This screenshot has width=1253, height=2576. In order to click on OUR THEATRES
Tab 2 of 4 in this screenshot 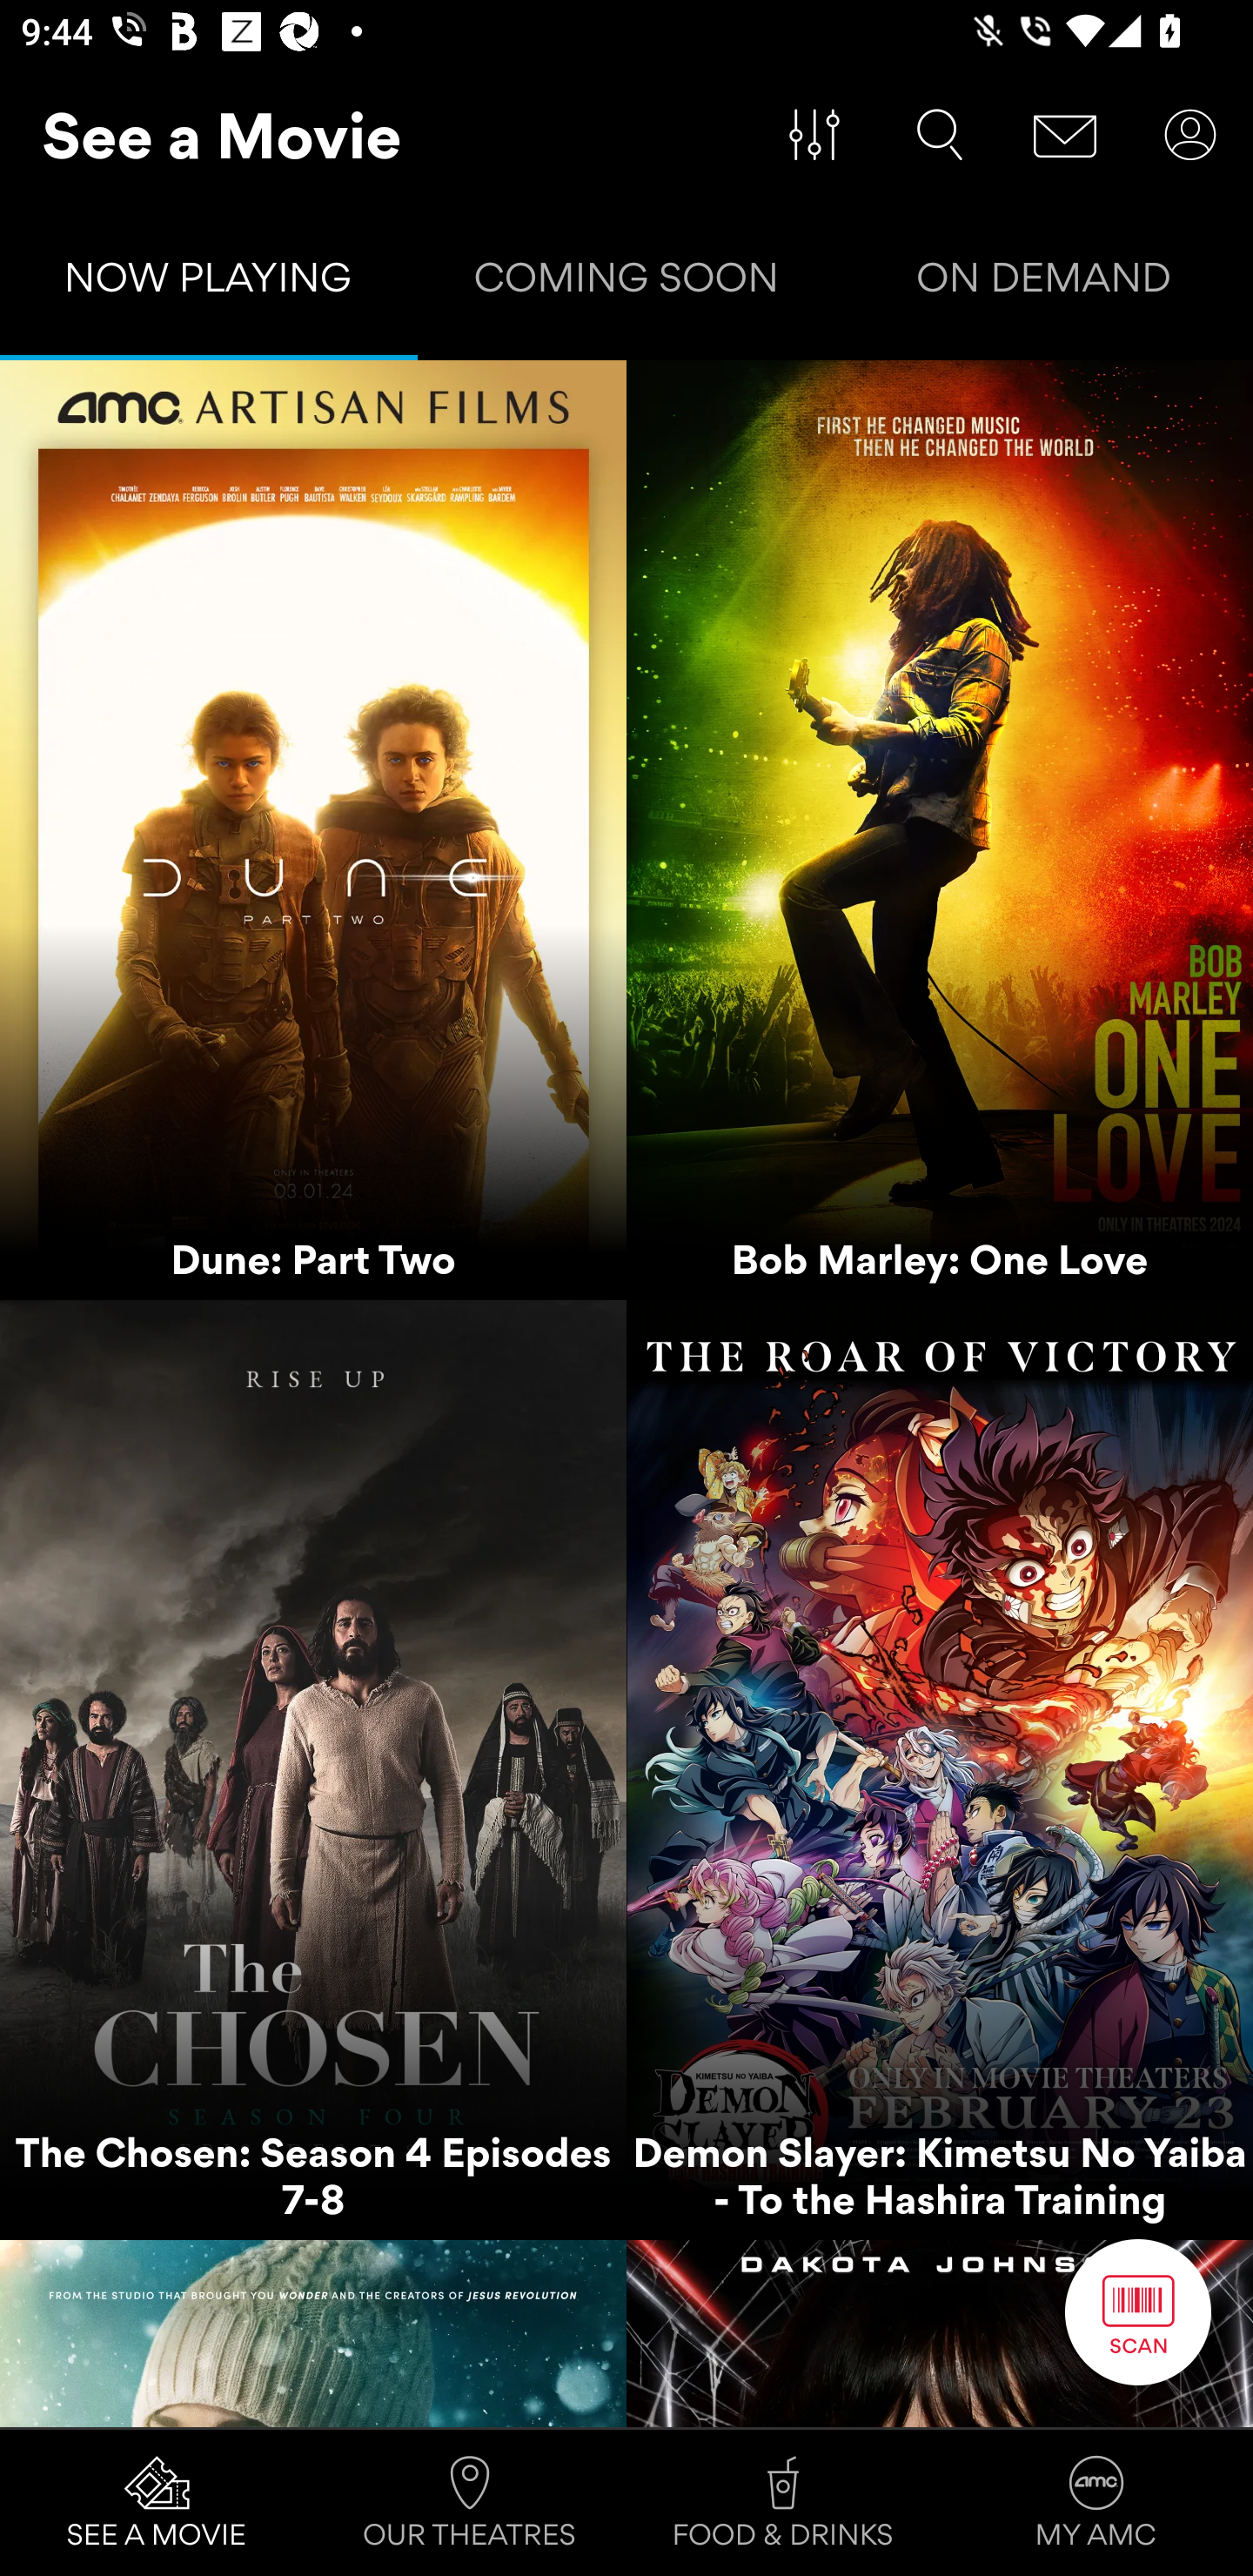, I will do `click(470, 2503)`.